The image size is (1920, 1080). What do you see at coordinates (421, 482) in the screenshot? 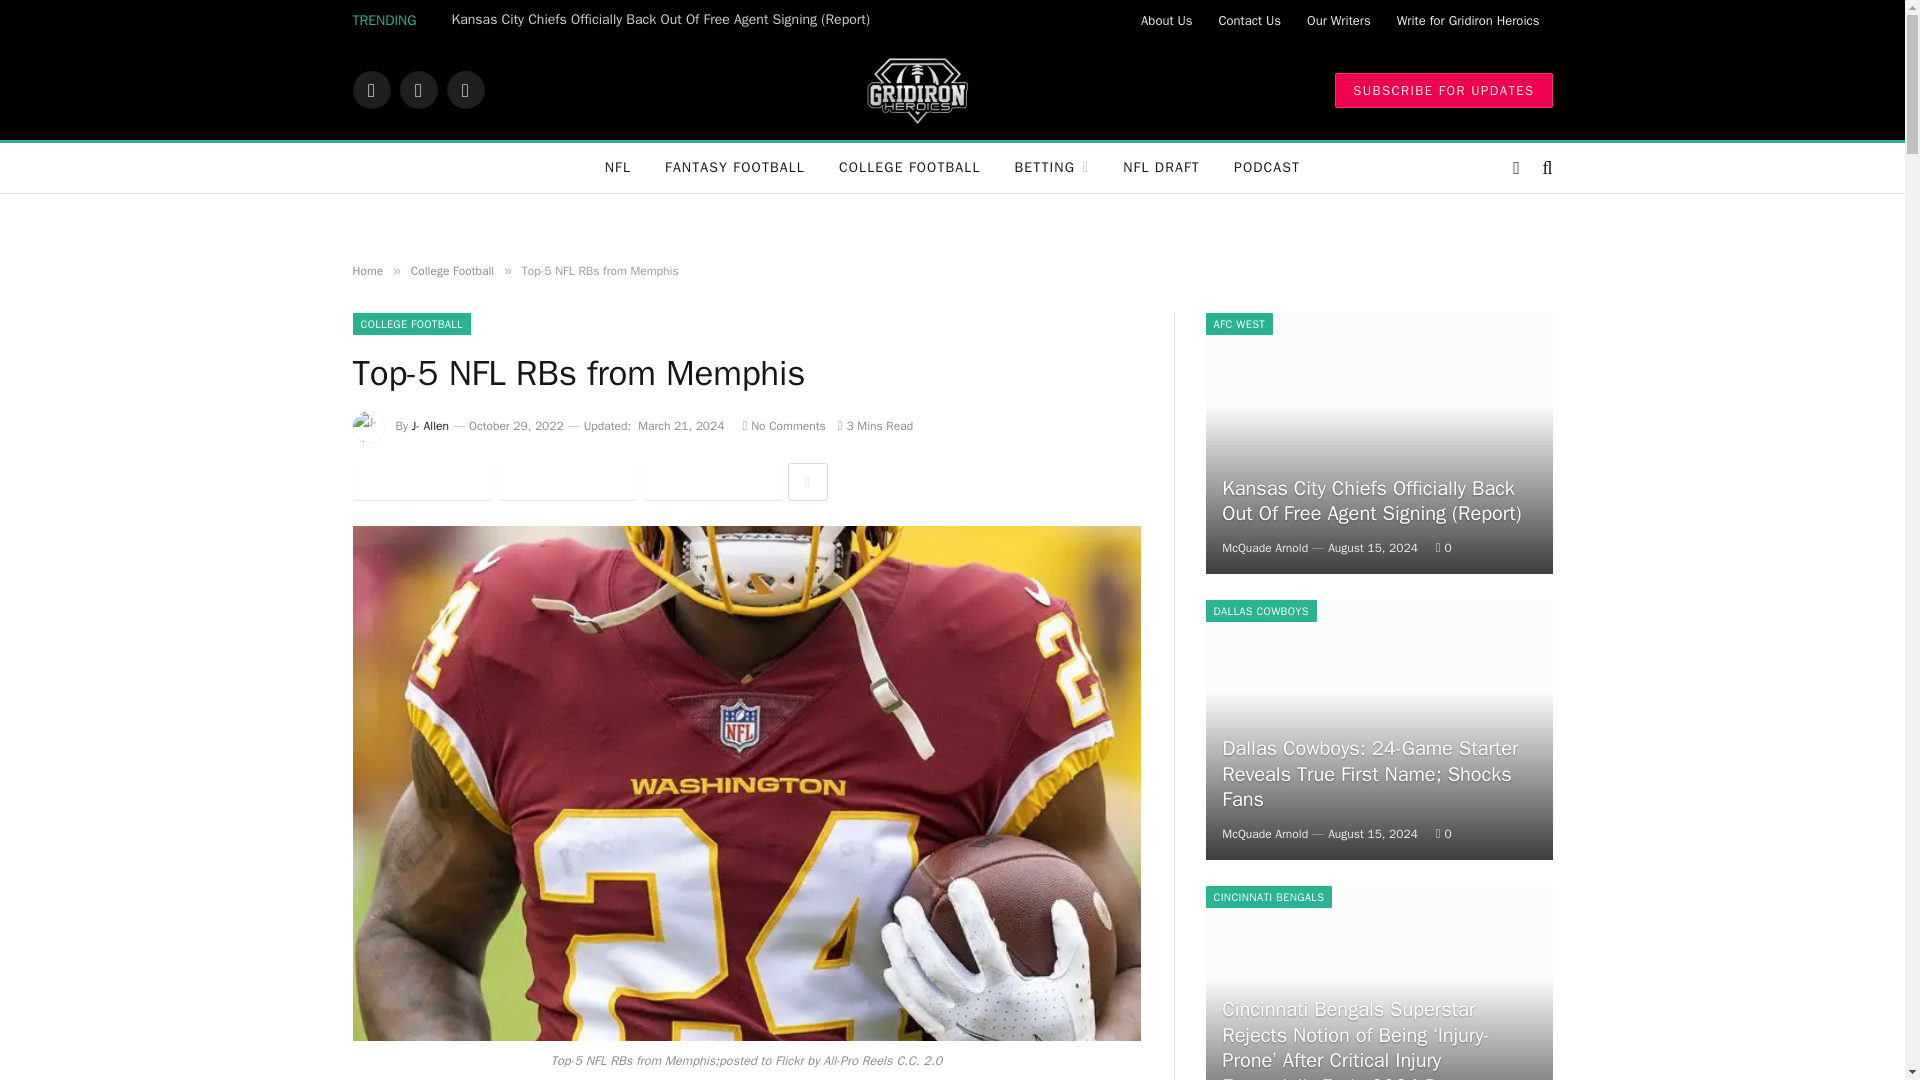
I see `Share on Facebook` at bounding box center [421, 482].